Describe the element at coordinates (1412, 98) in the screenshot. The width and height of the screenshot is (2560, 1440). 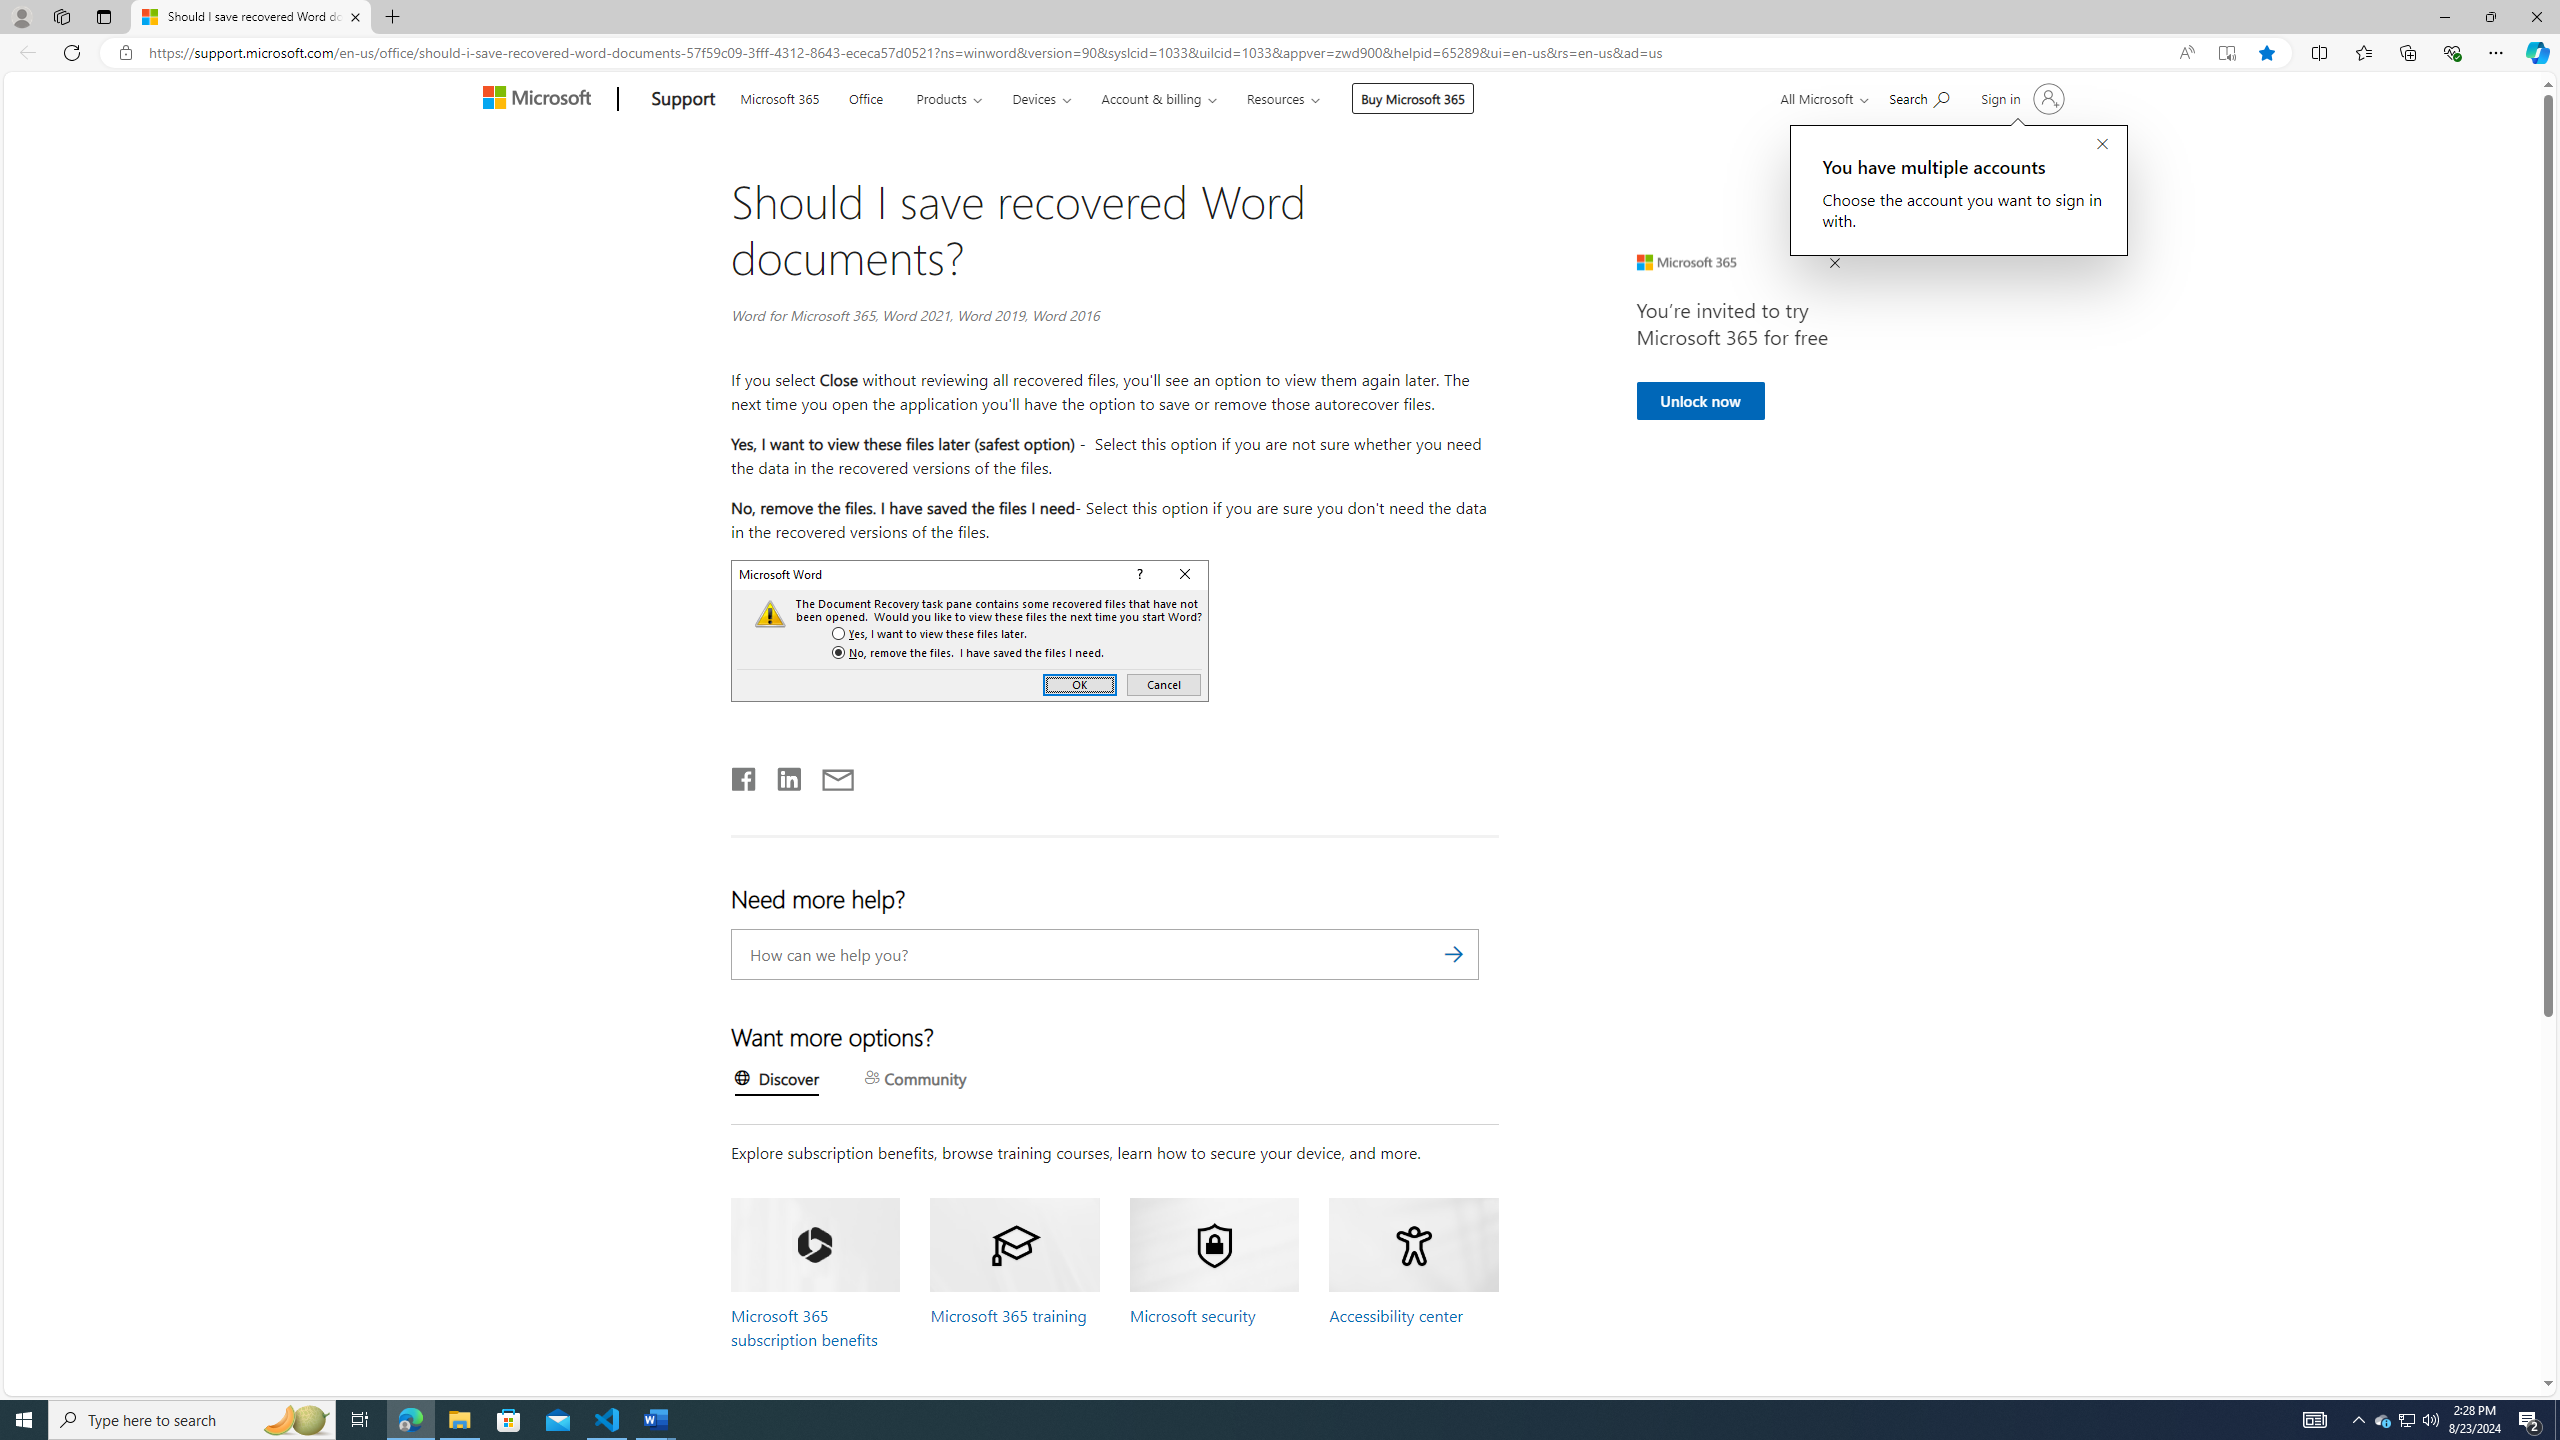
I see `Buy Microsoft 365` at that location.